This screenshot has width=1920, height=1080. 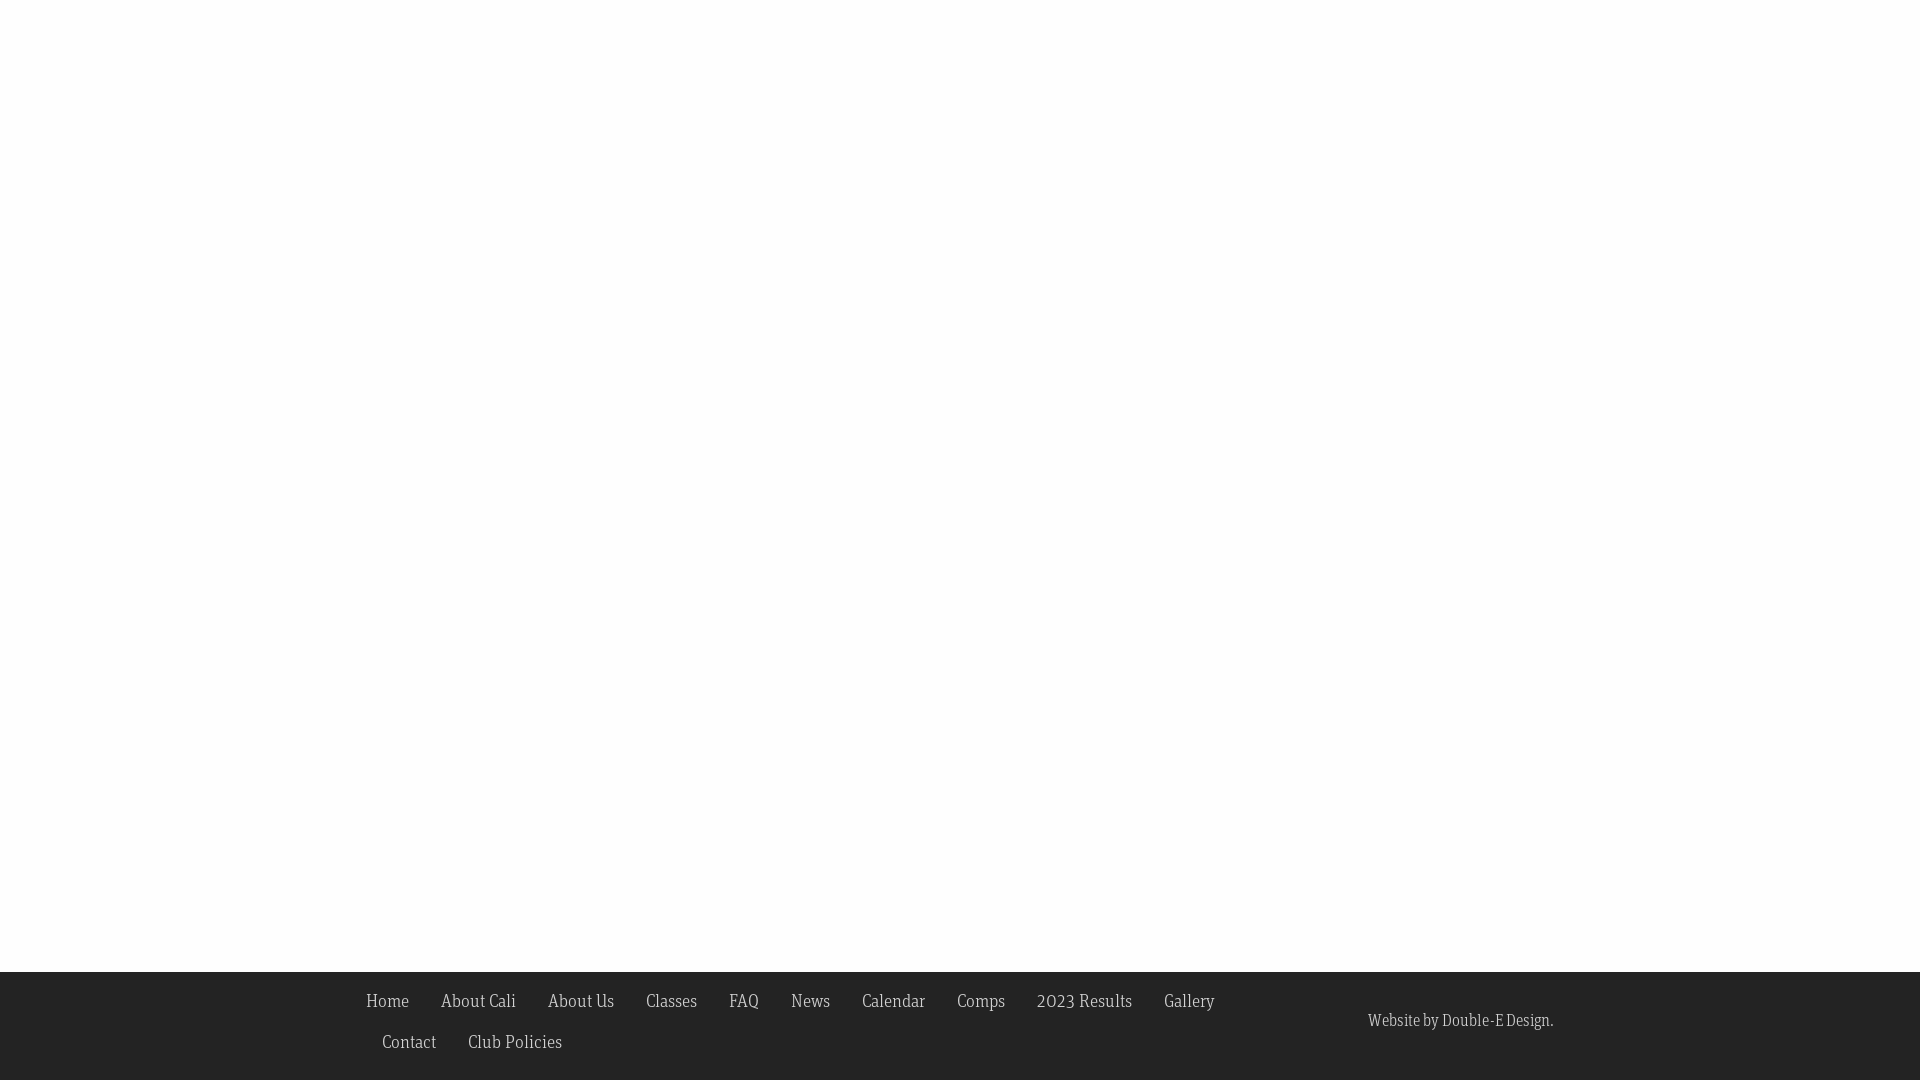 What do you see at coordinates (478, 1000) in the screenshot?
I see `About Cali` at bounding box center [478, 1000].